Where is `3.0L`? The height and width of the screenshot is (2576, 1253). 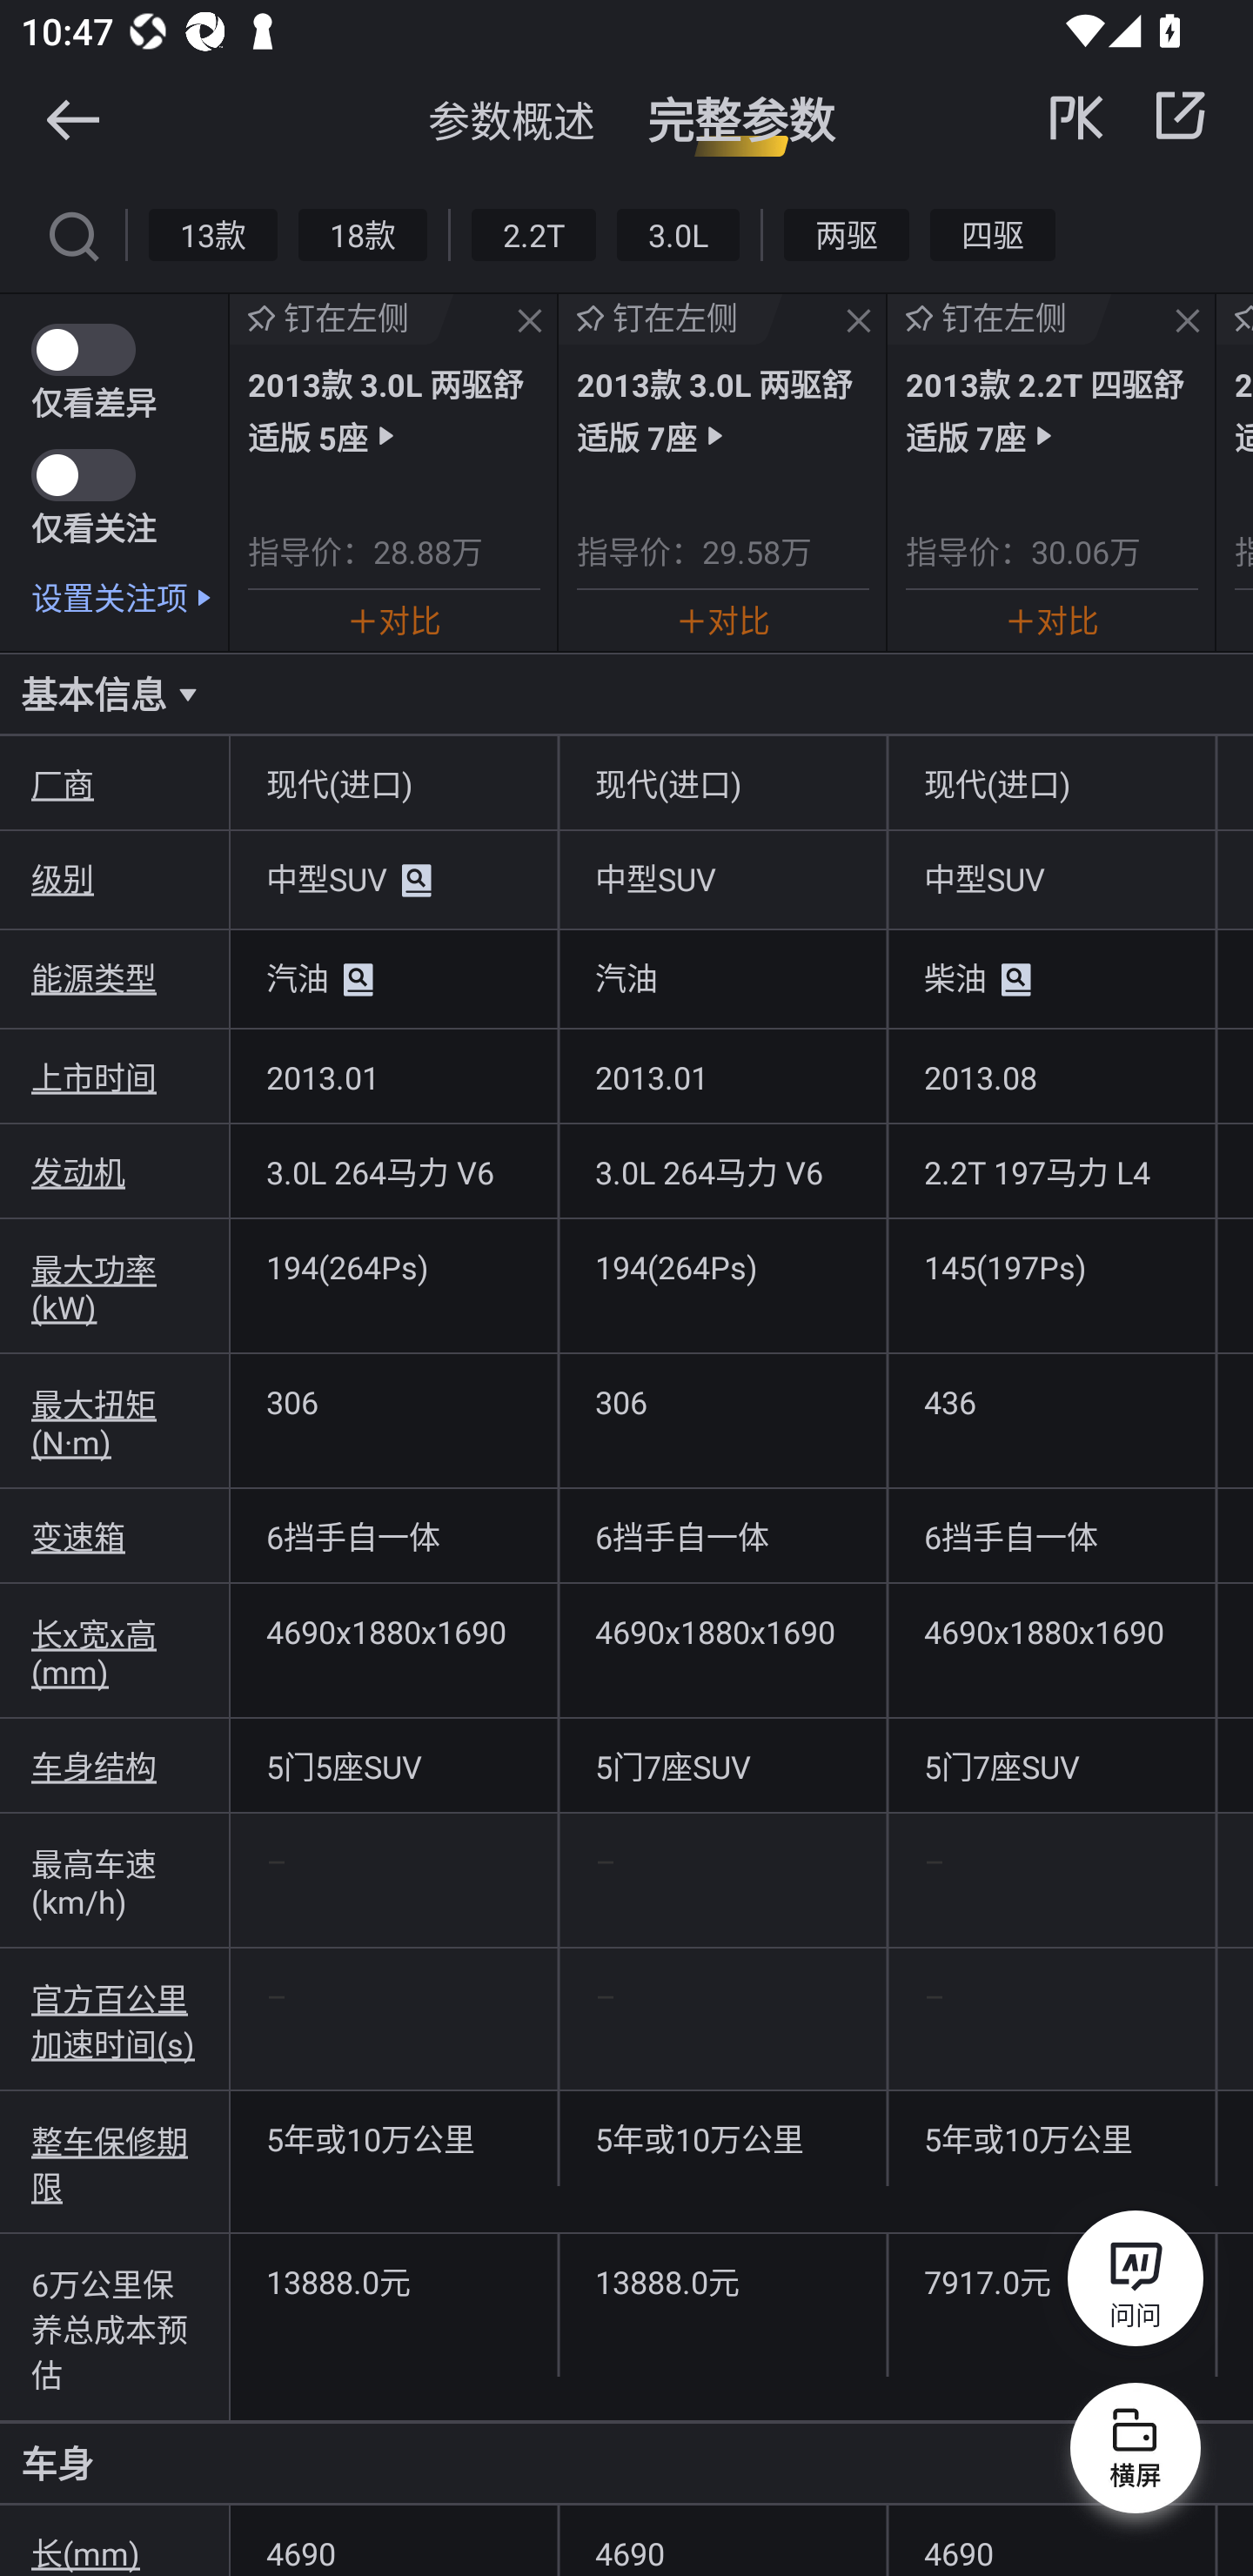 3.0L is located at coordinates (677, 233).